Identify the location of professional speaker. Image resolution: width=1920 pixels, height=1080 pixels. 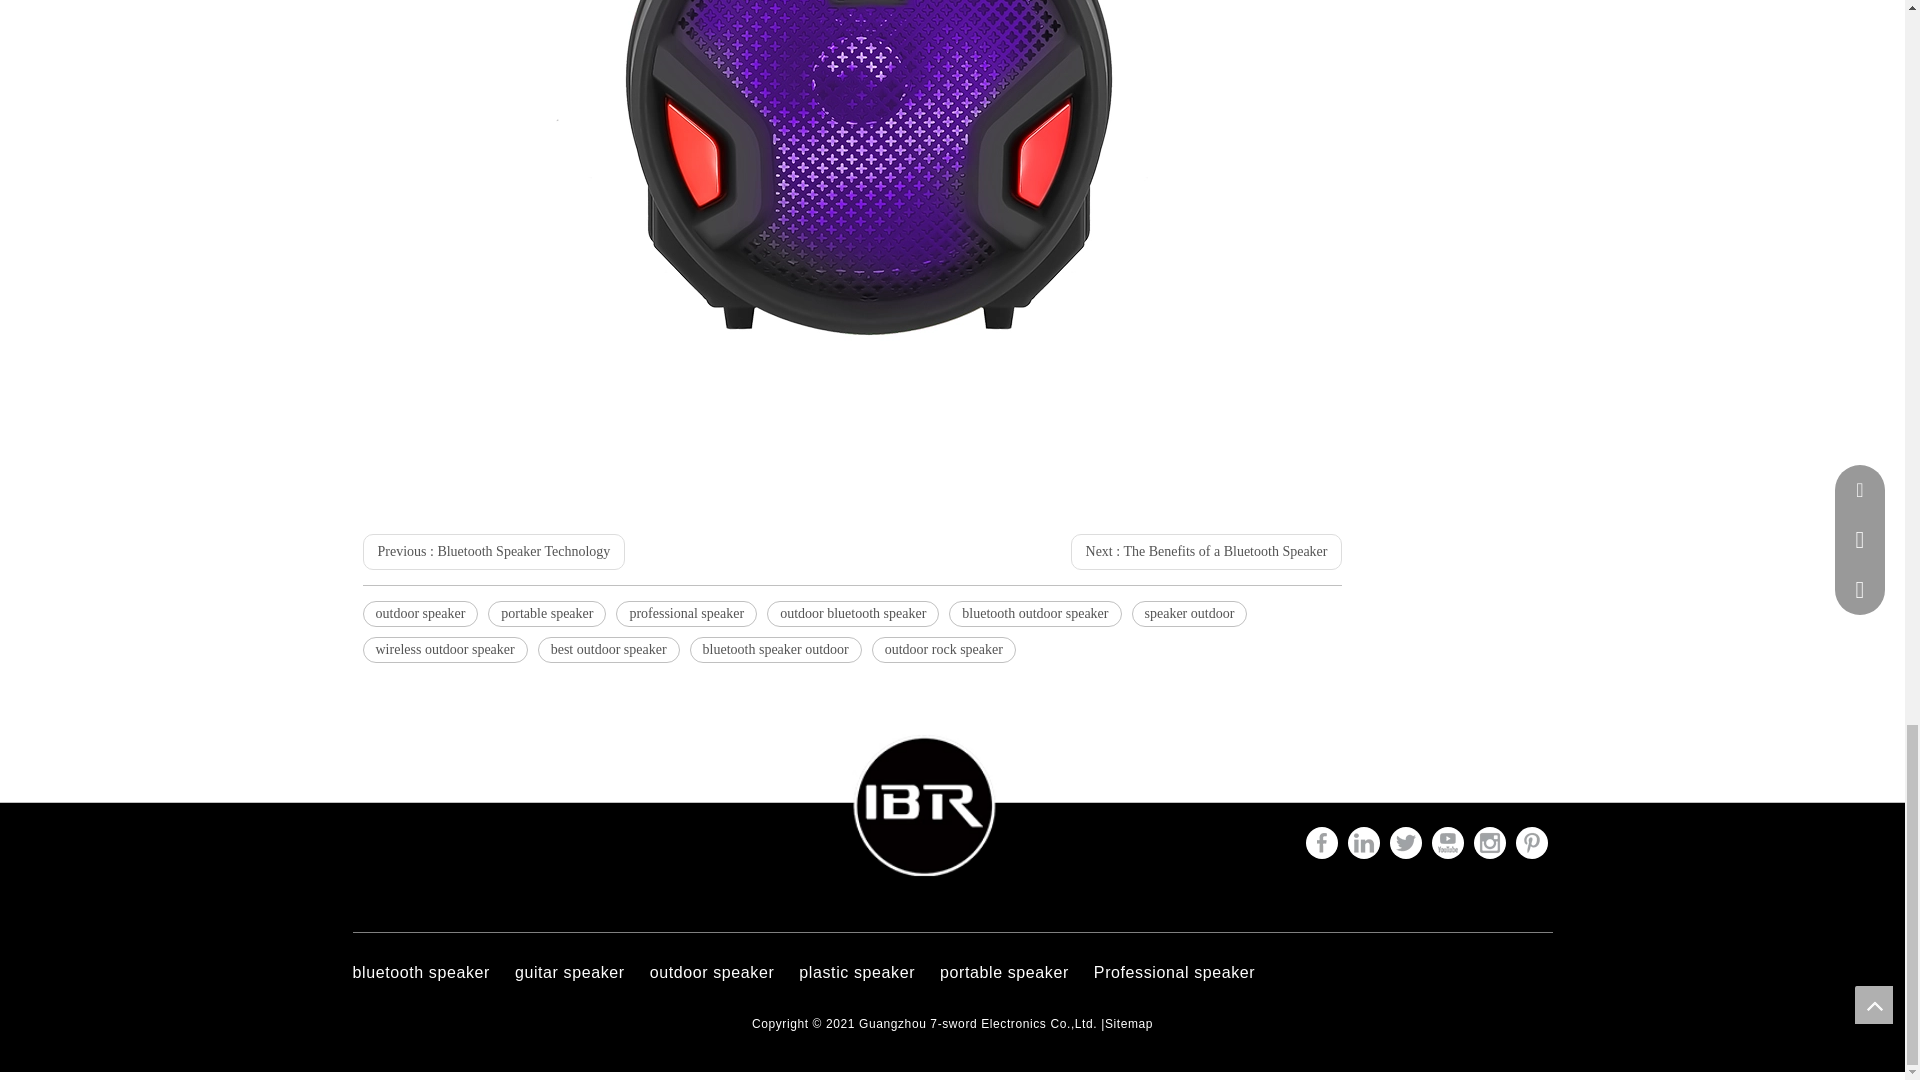
(686, 614).